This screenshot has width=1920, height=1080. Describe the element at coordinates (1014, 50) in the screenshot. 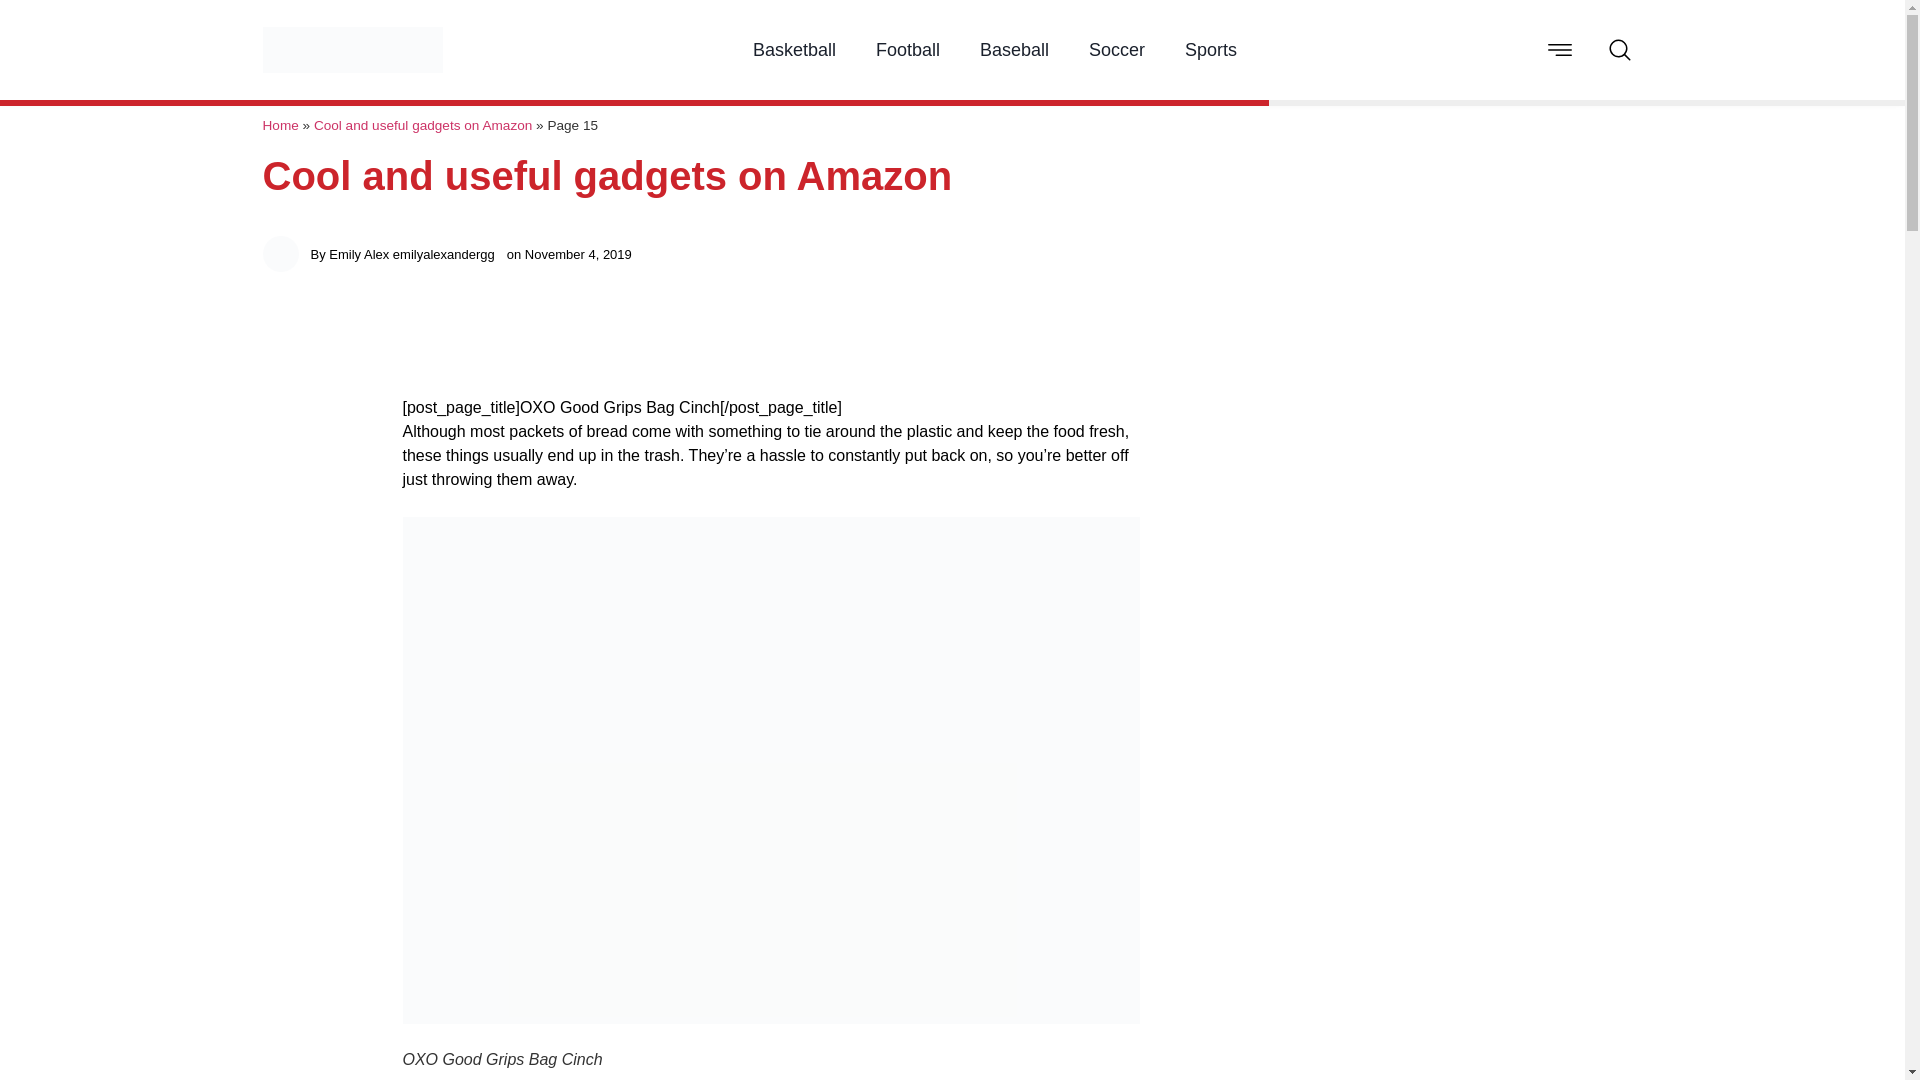

I see `Baseball` at that location.